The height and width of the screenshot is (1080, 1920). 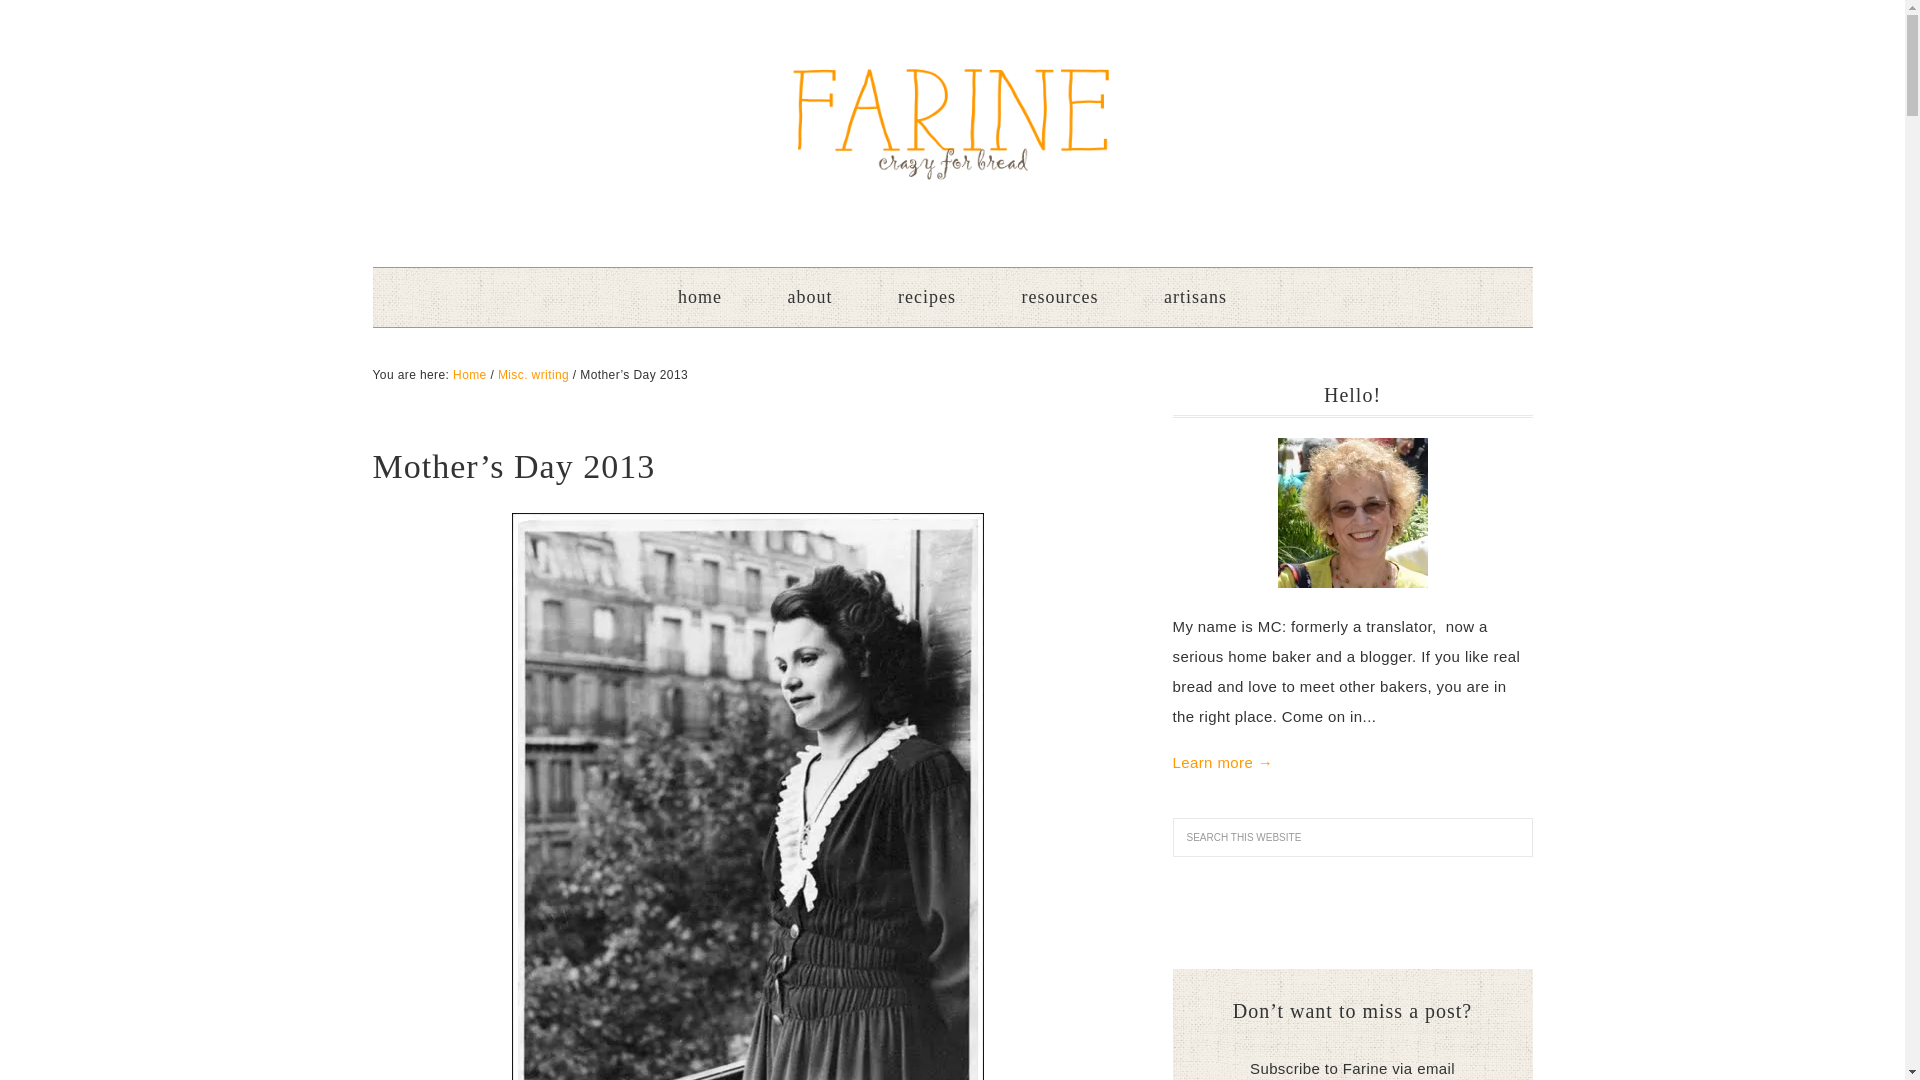 What do you see at coordinates (532, 375) in the screenshot?
I see `Misc. writing` at bounding box center [532, 375].